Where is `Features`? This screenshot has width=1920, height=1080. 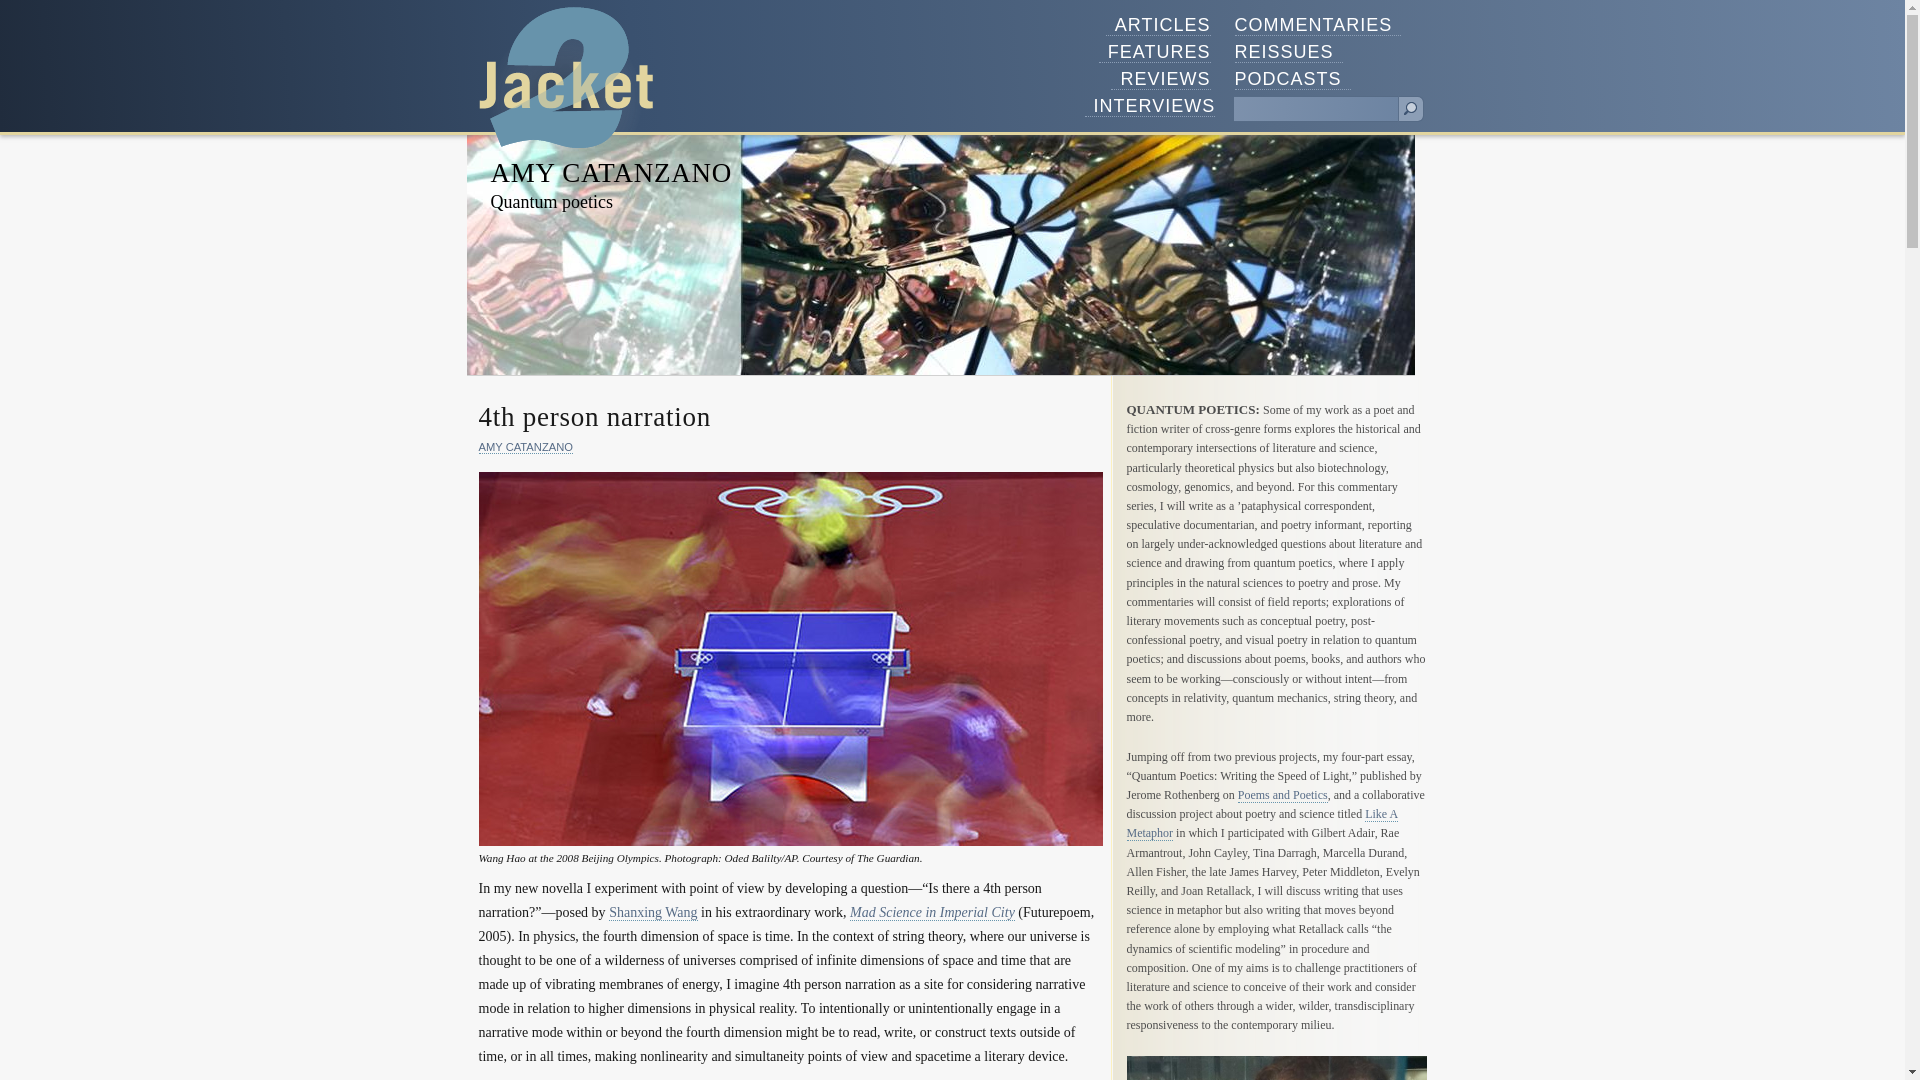 Features is located at coordinates (1154, 52).